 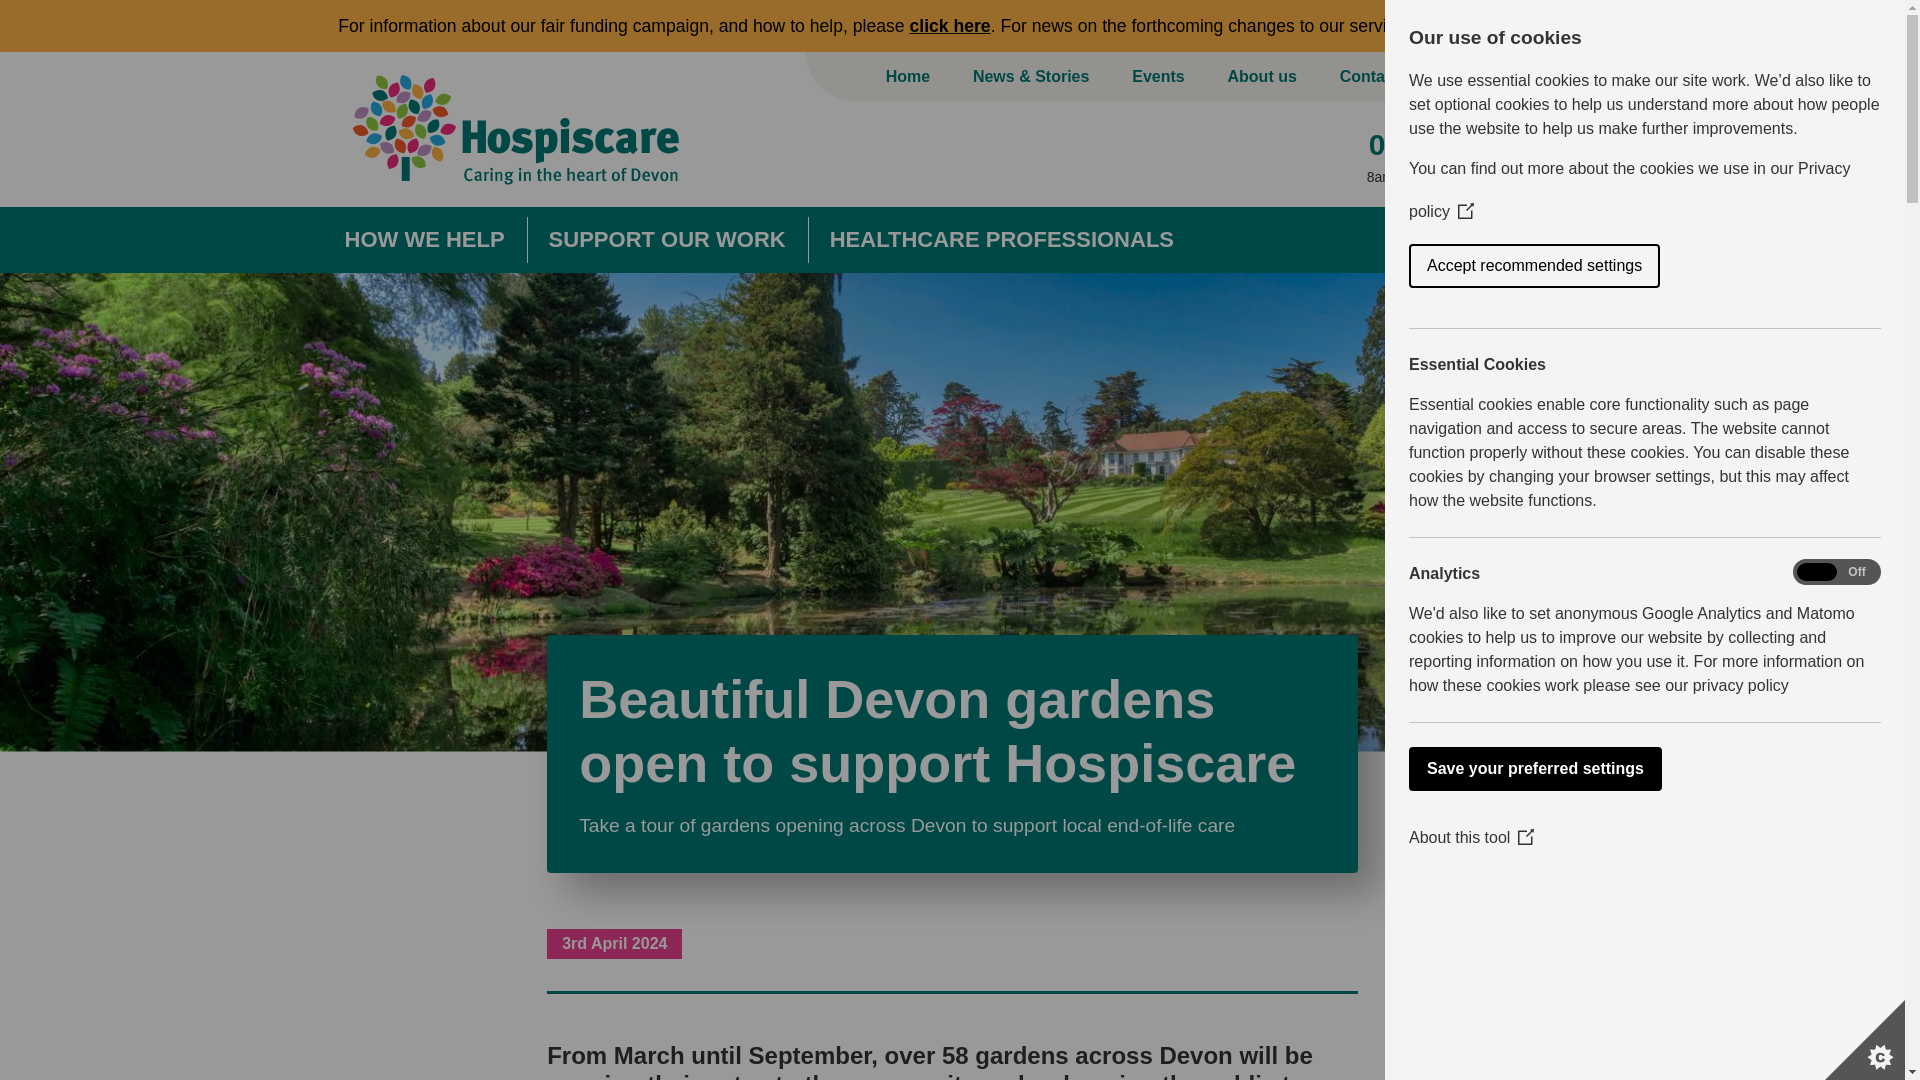 What do you see at coordinates (1862, 26) in the screenshot?
I see `X` at bounding box center [1862, 26].